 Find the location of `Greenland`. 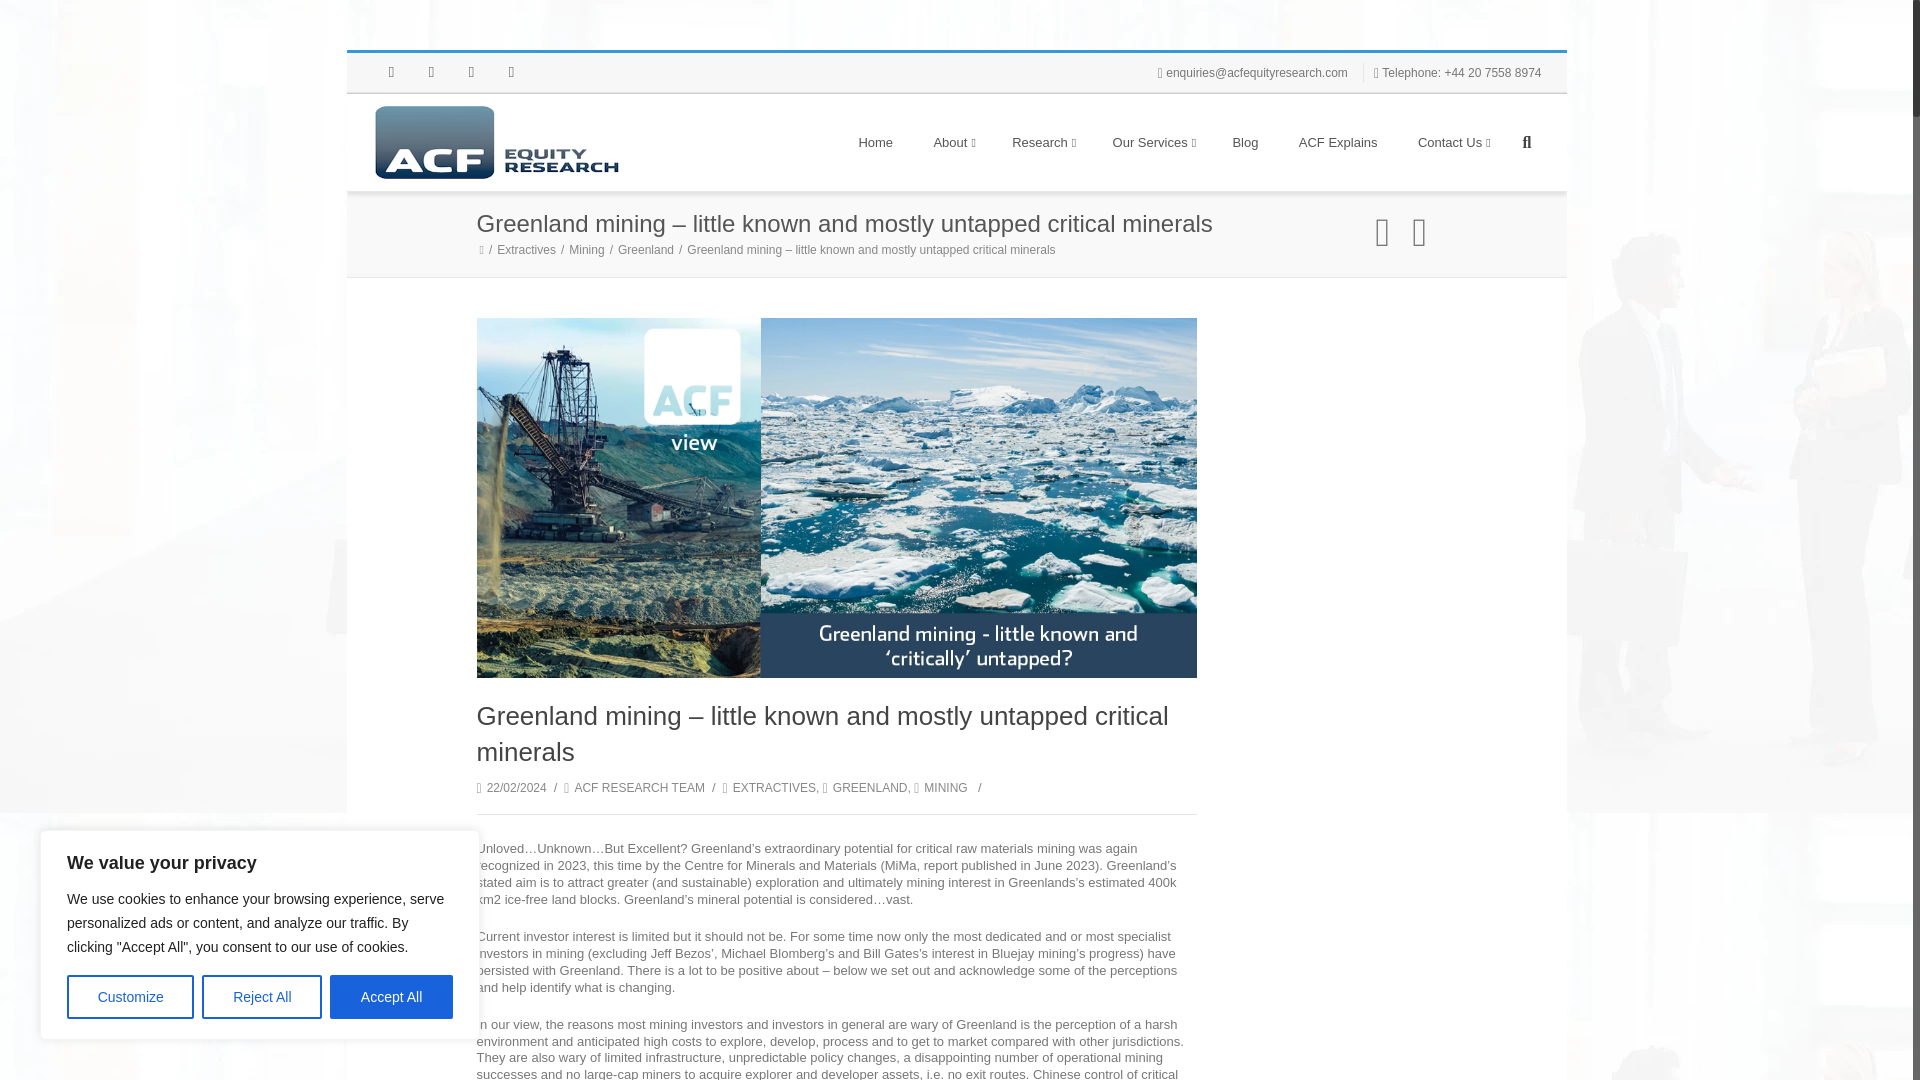

Greenland is located at coordinates (648, 250).